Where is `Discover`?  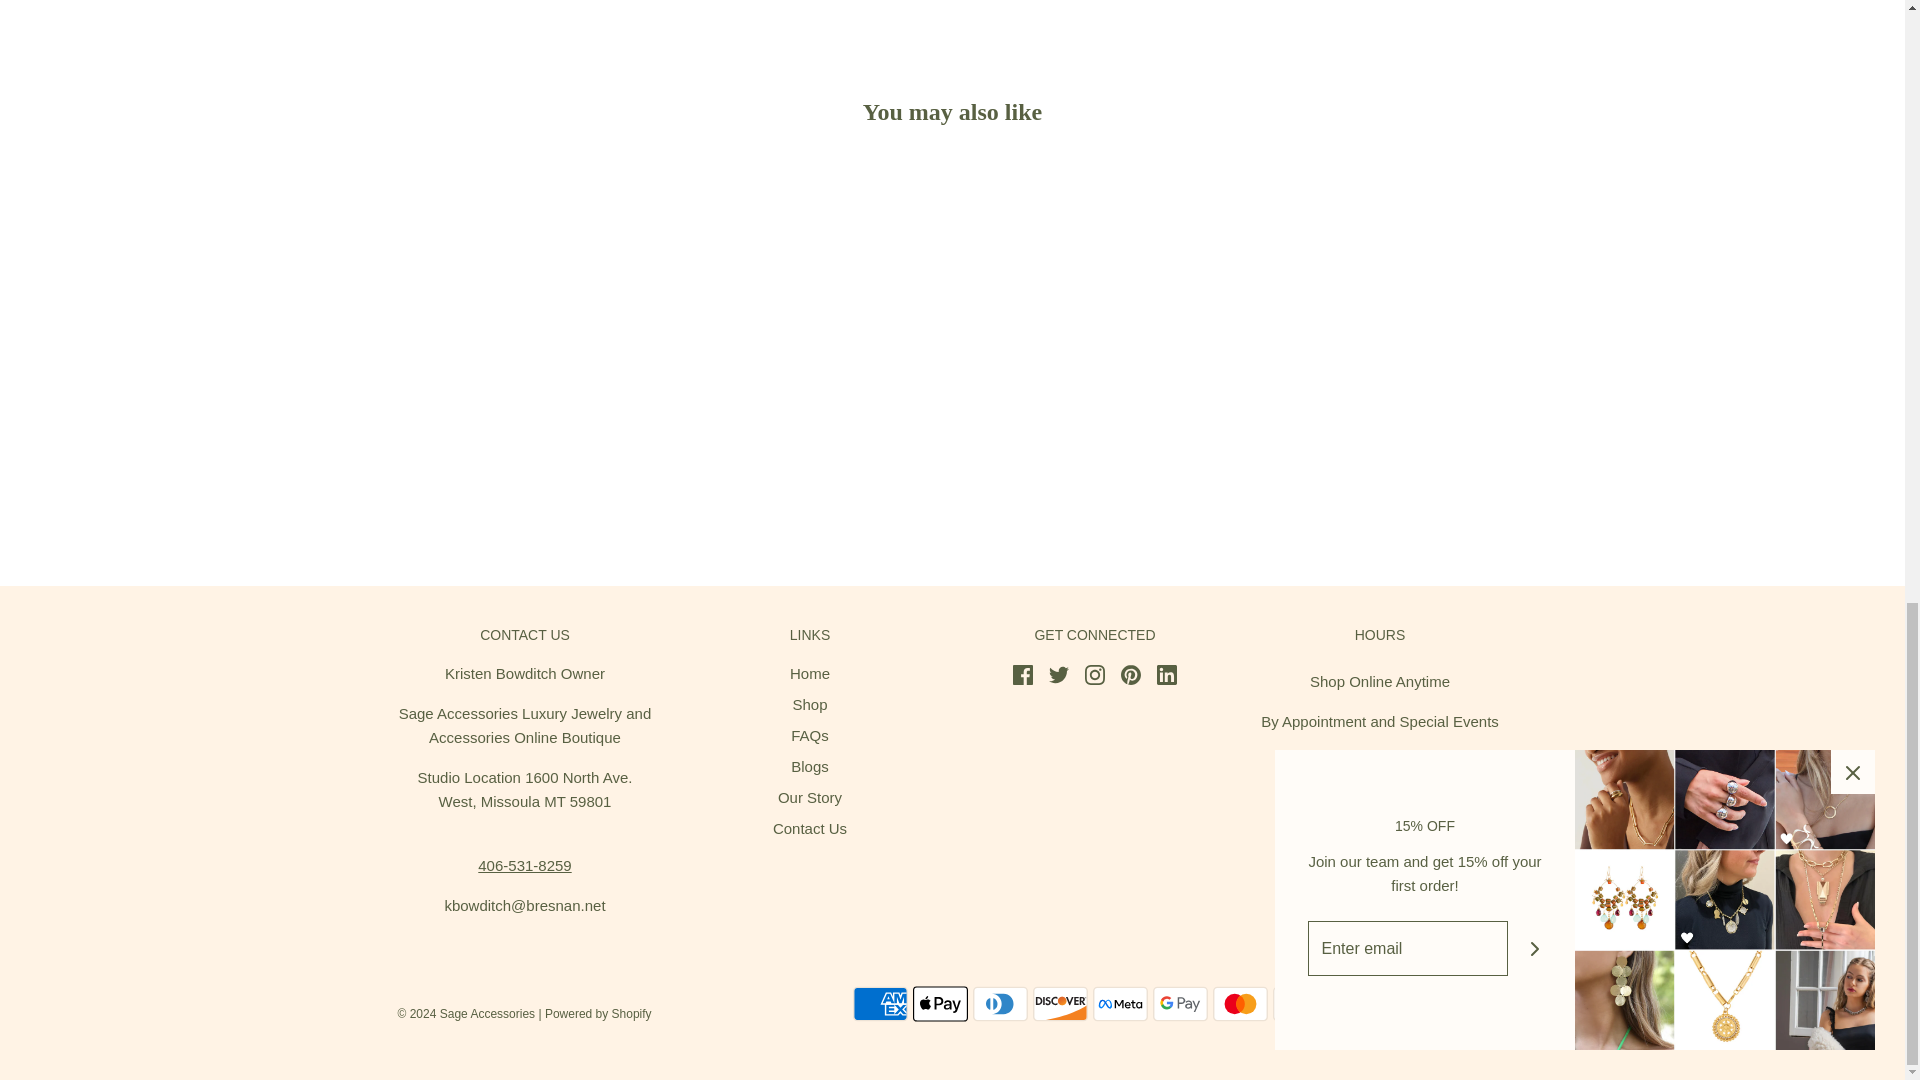 Discover is located at coordinates (1059, 1003).